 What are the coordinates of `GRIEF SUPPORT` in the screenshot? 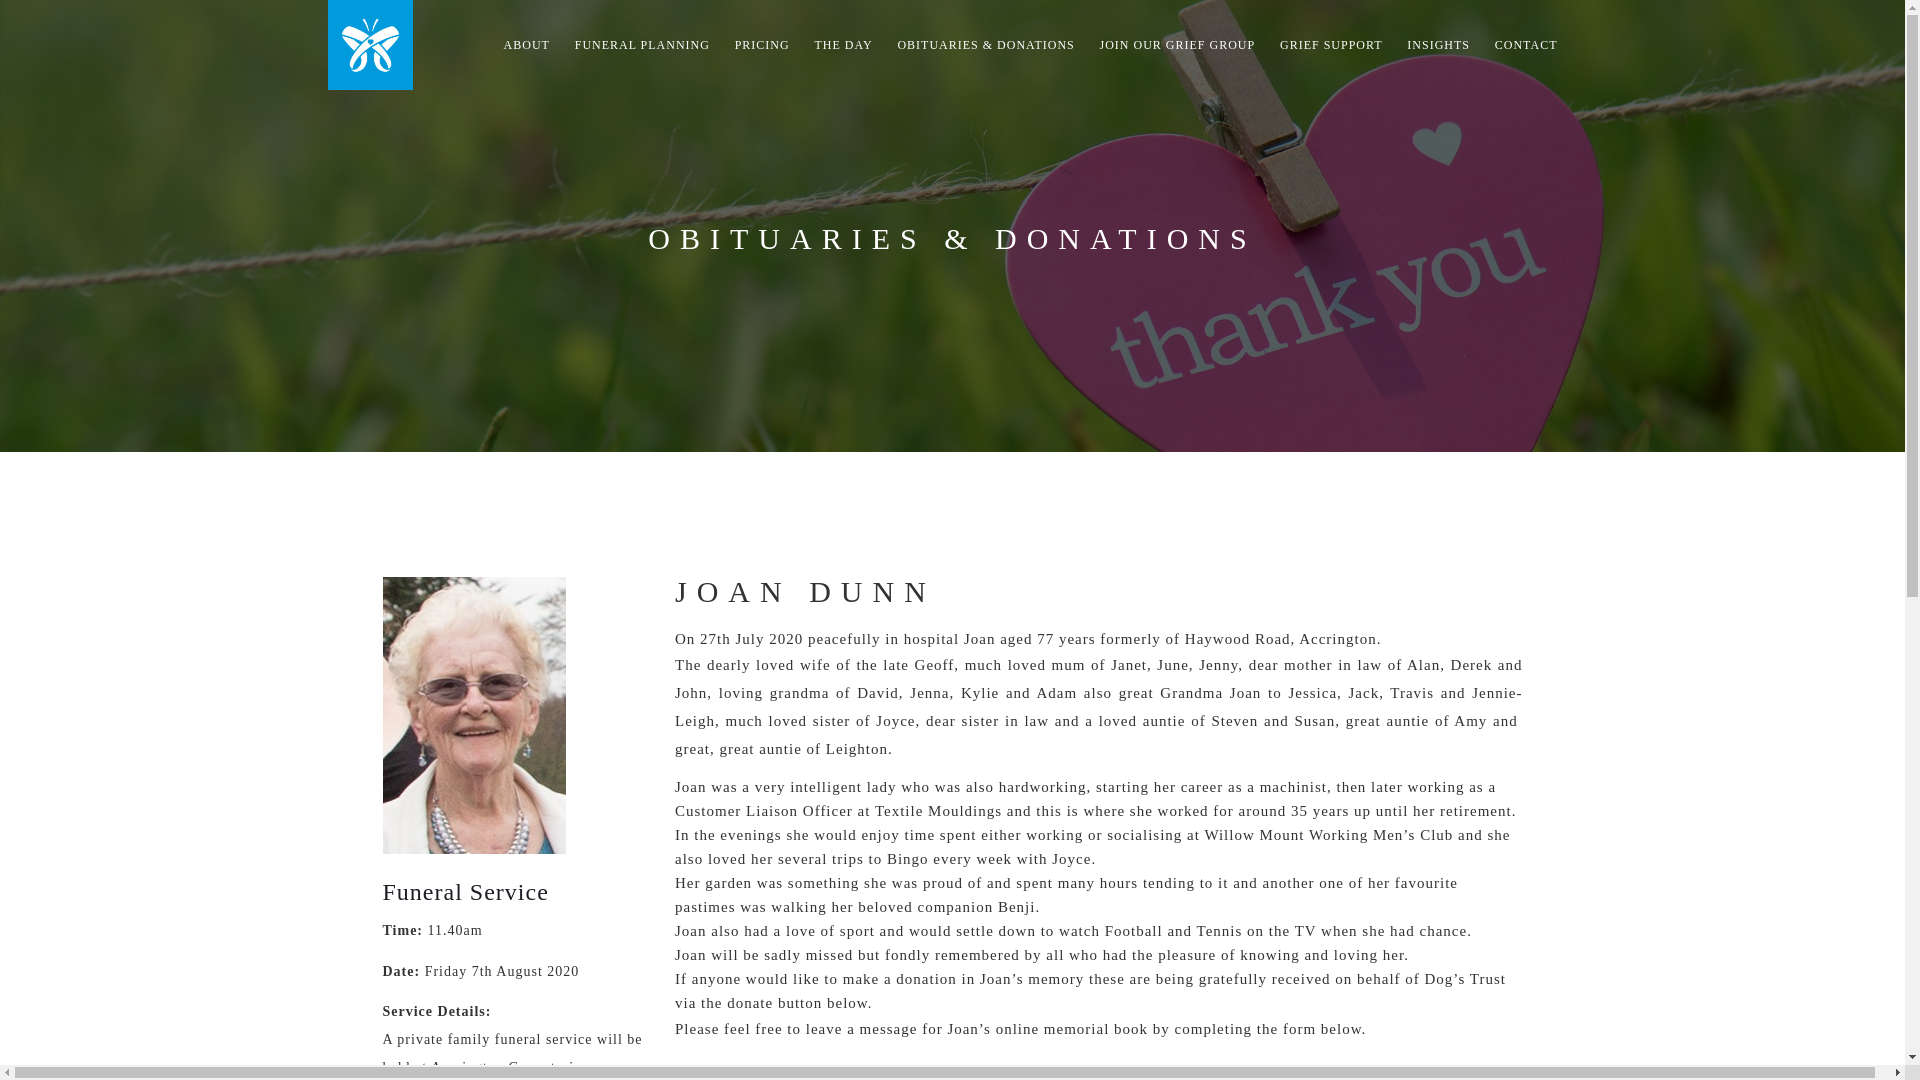 It's located at (1331, 44).